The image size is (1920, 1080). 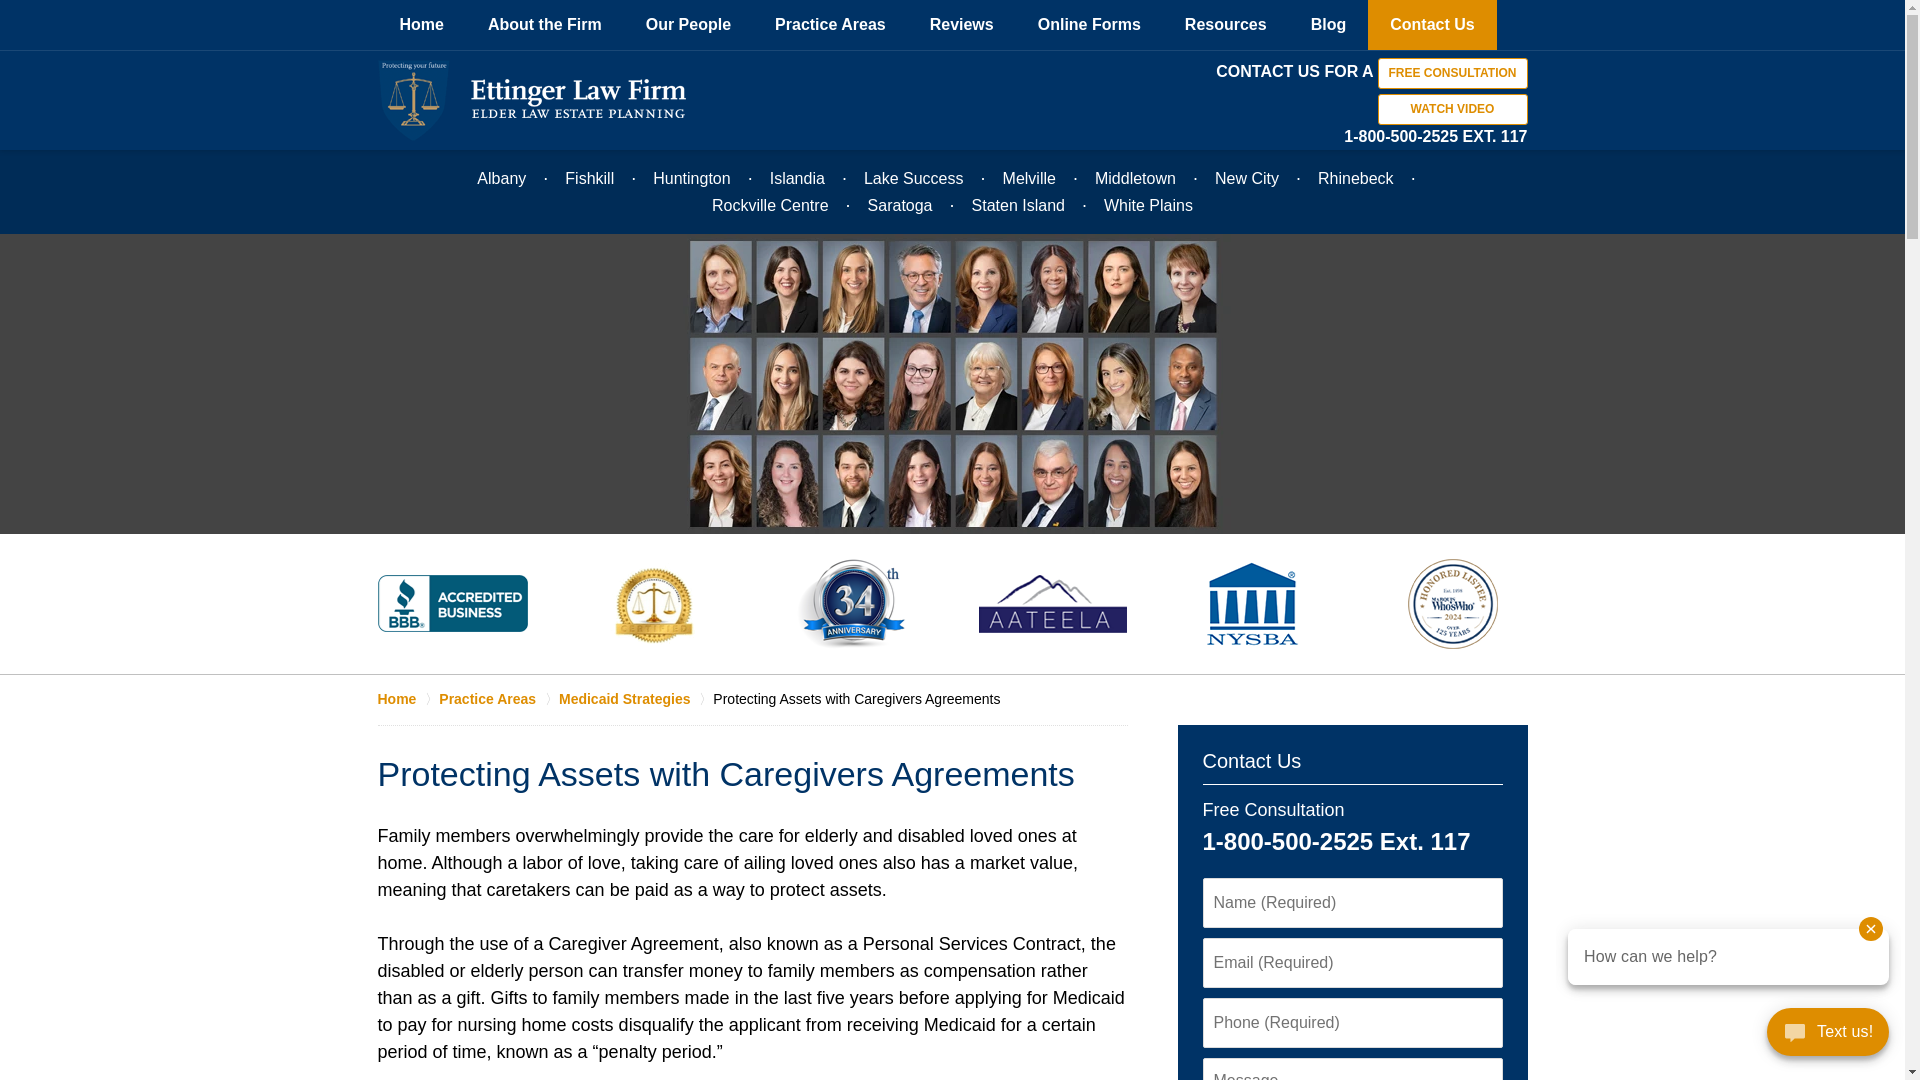 I want to click on Our People, so click(x=688, y=24).